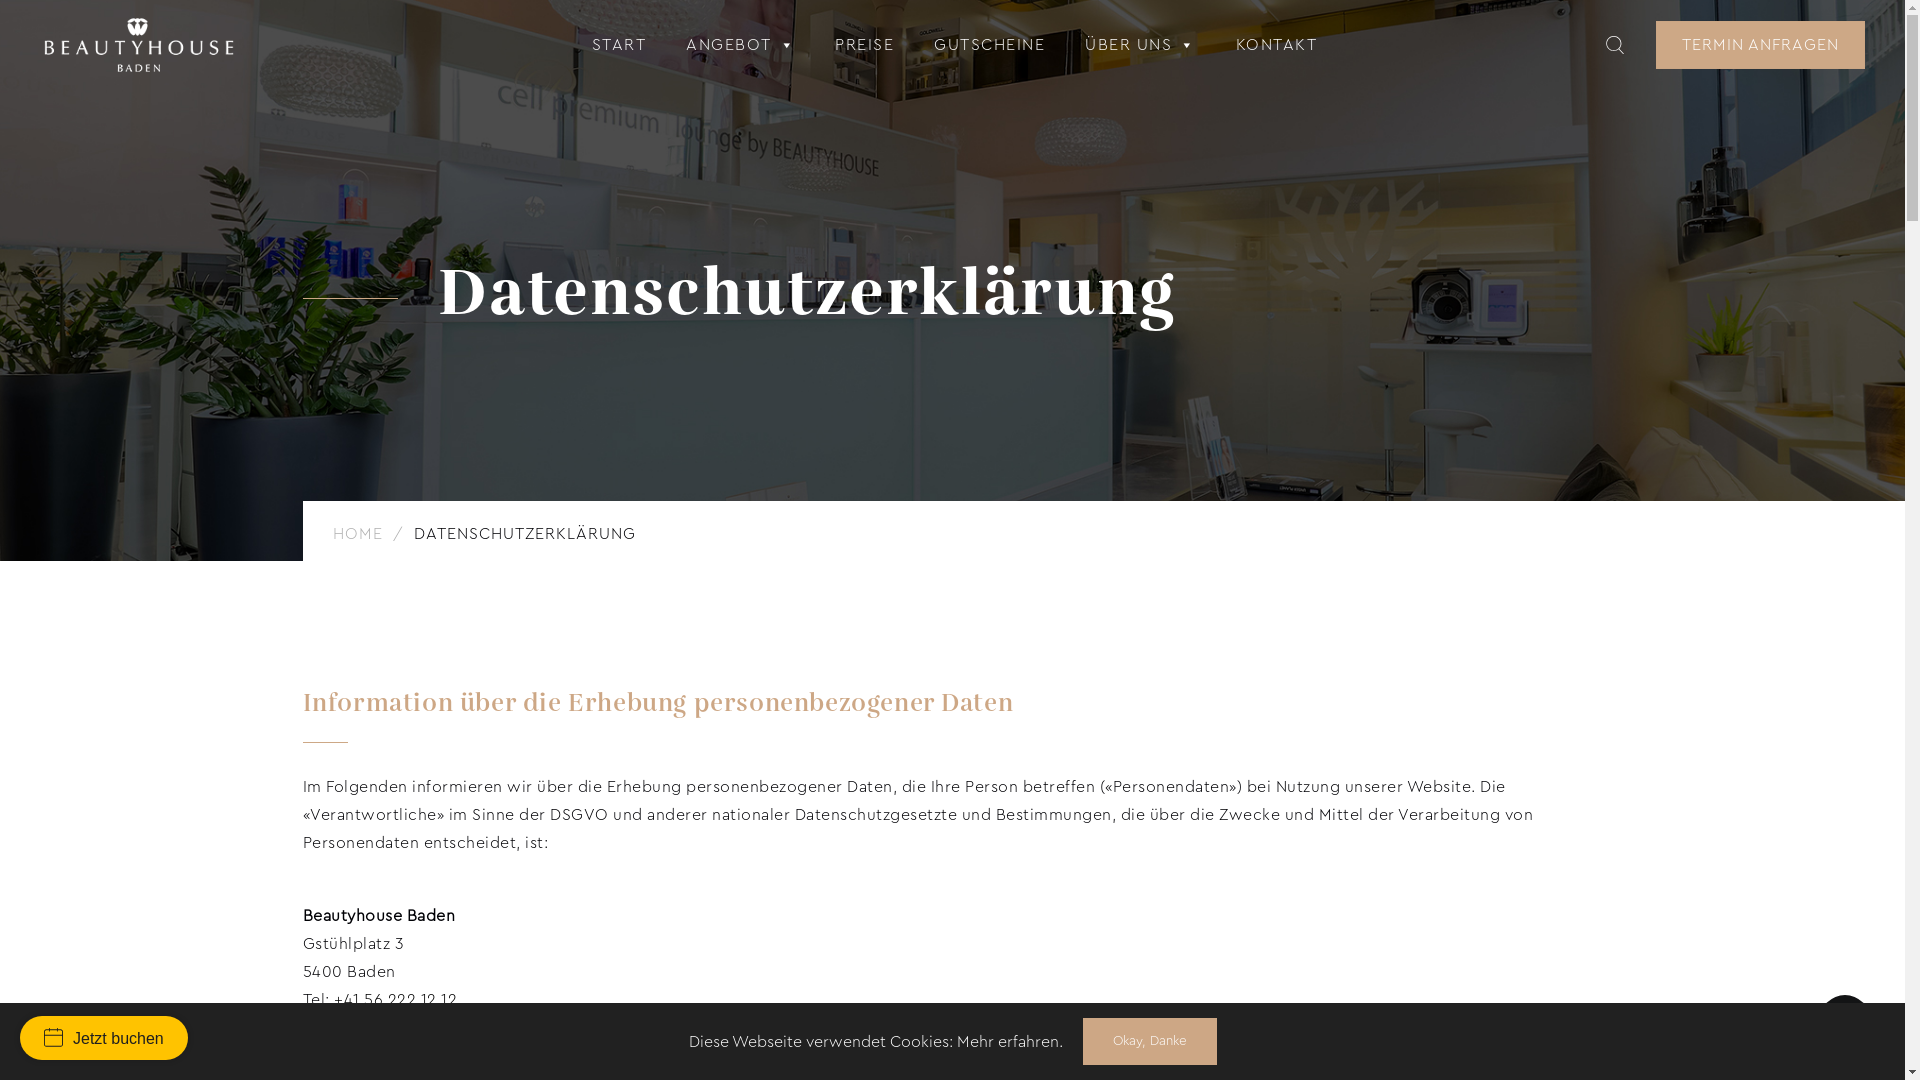 The width and height of the screenshot is (1920, 1080). Describe the element at coordinates (1009, 1042) in the screenshot. I see `Mehr erfahren.` at that location.